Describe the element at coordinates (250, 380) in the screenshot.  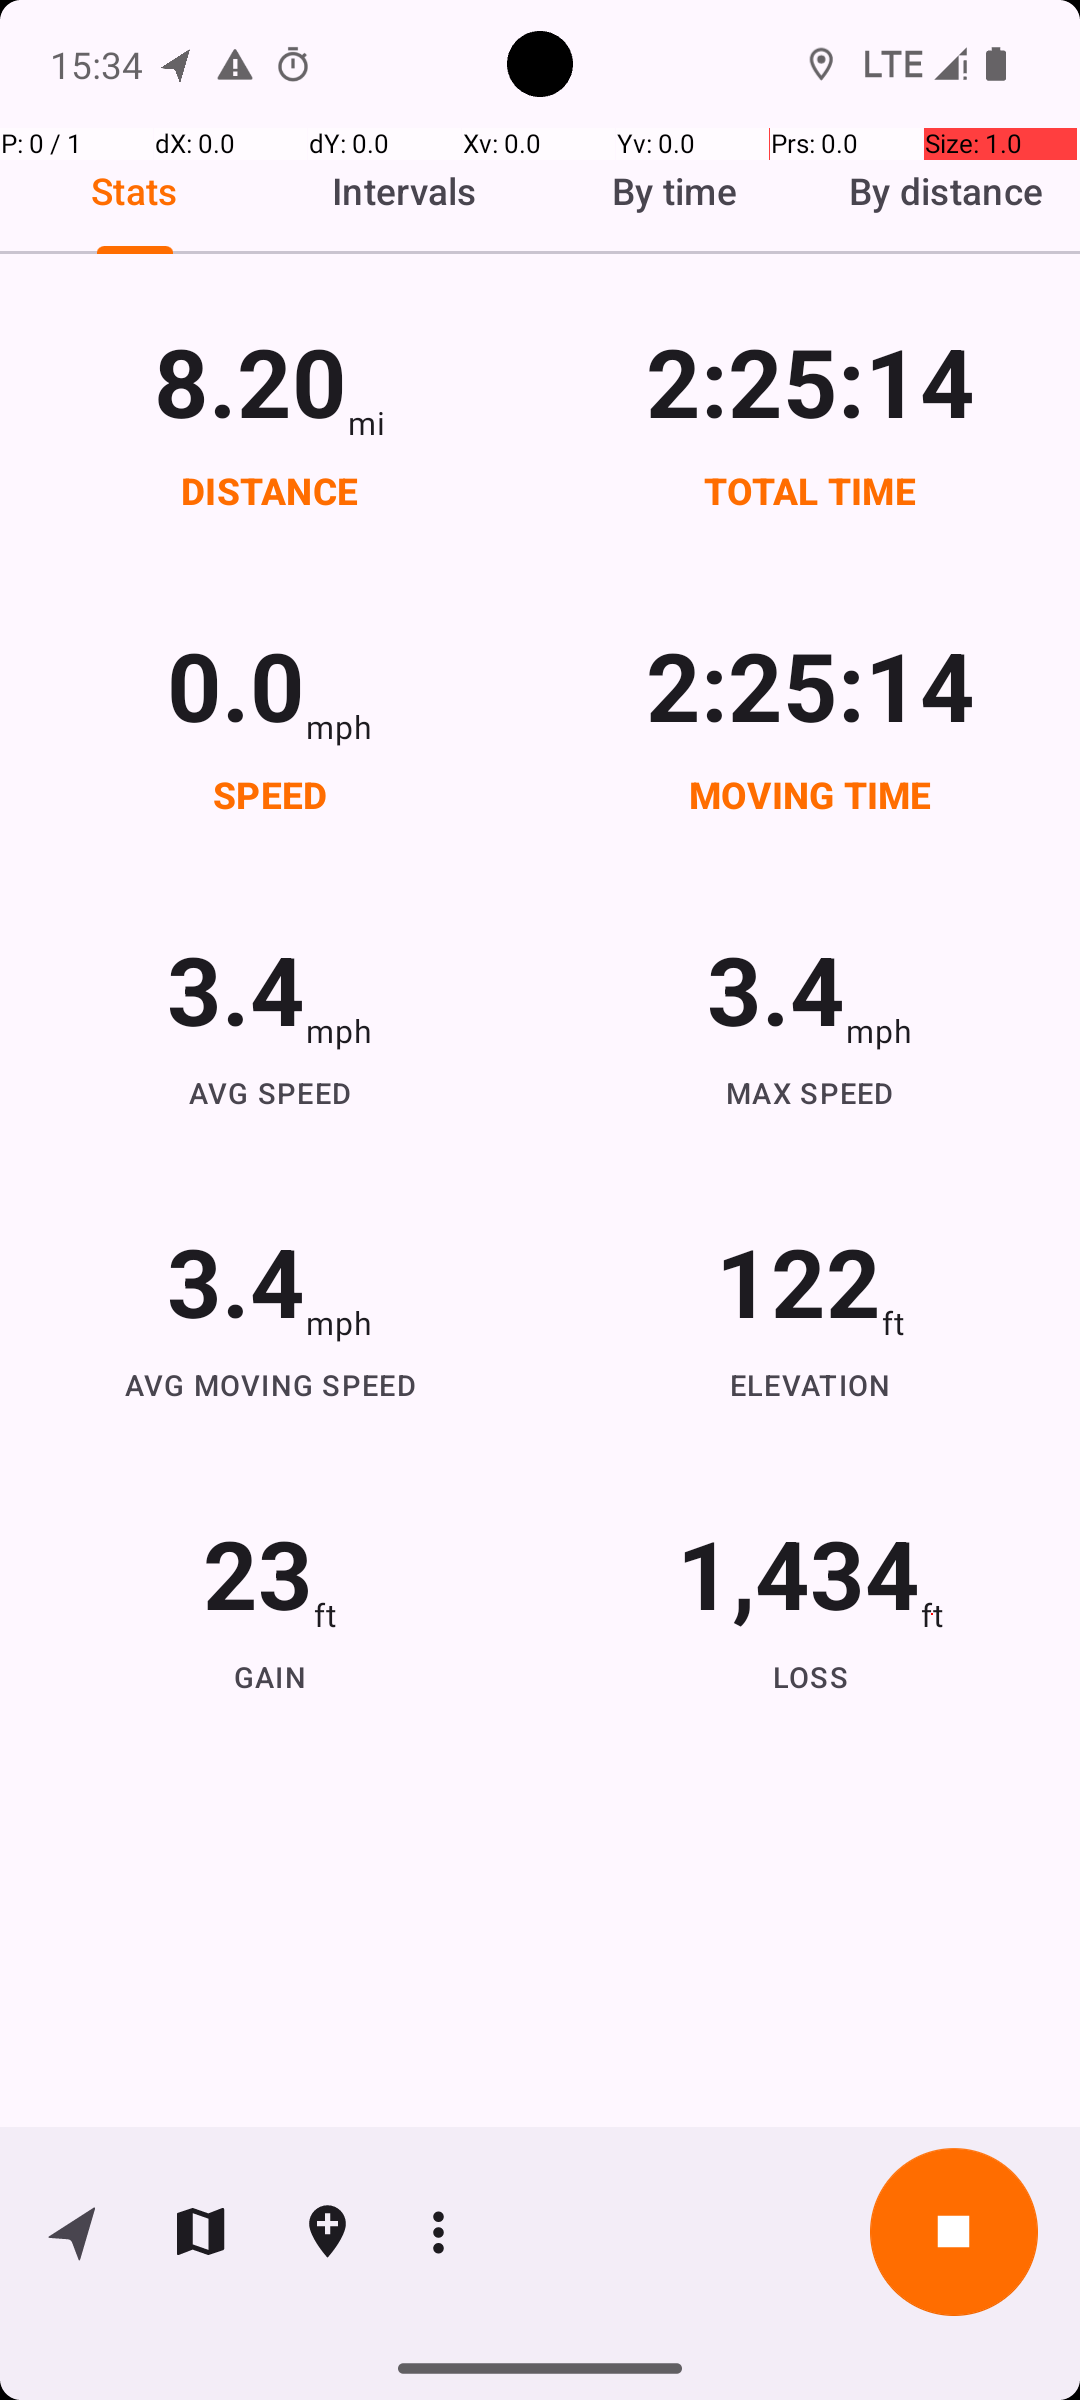
I see `8.20` at that location.